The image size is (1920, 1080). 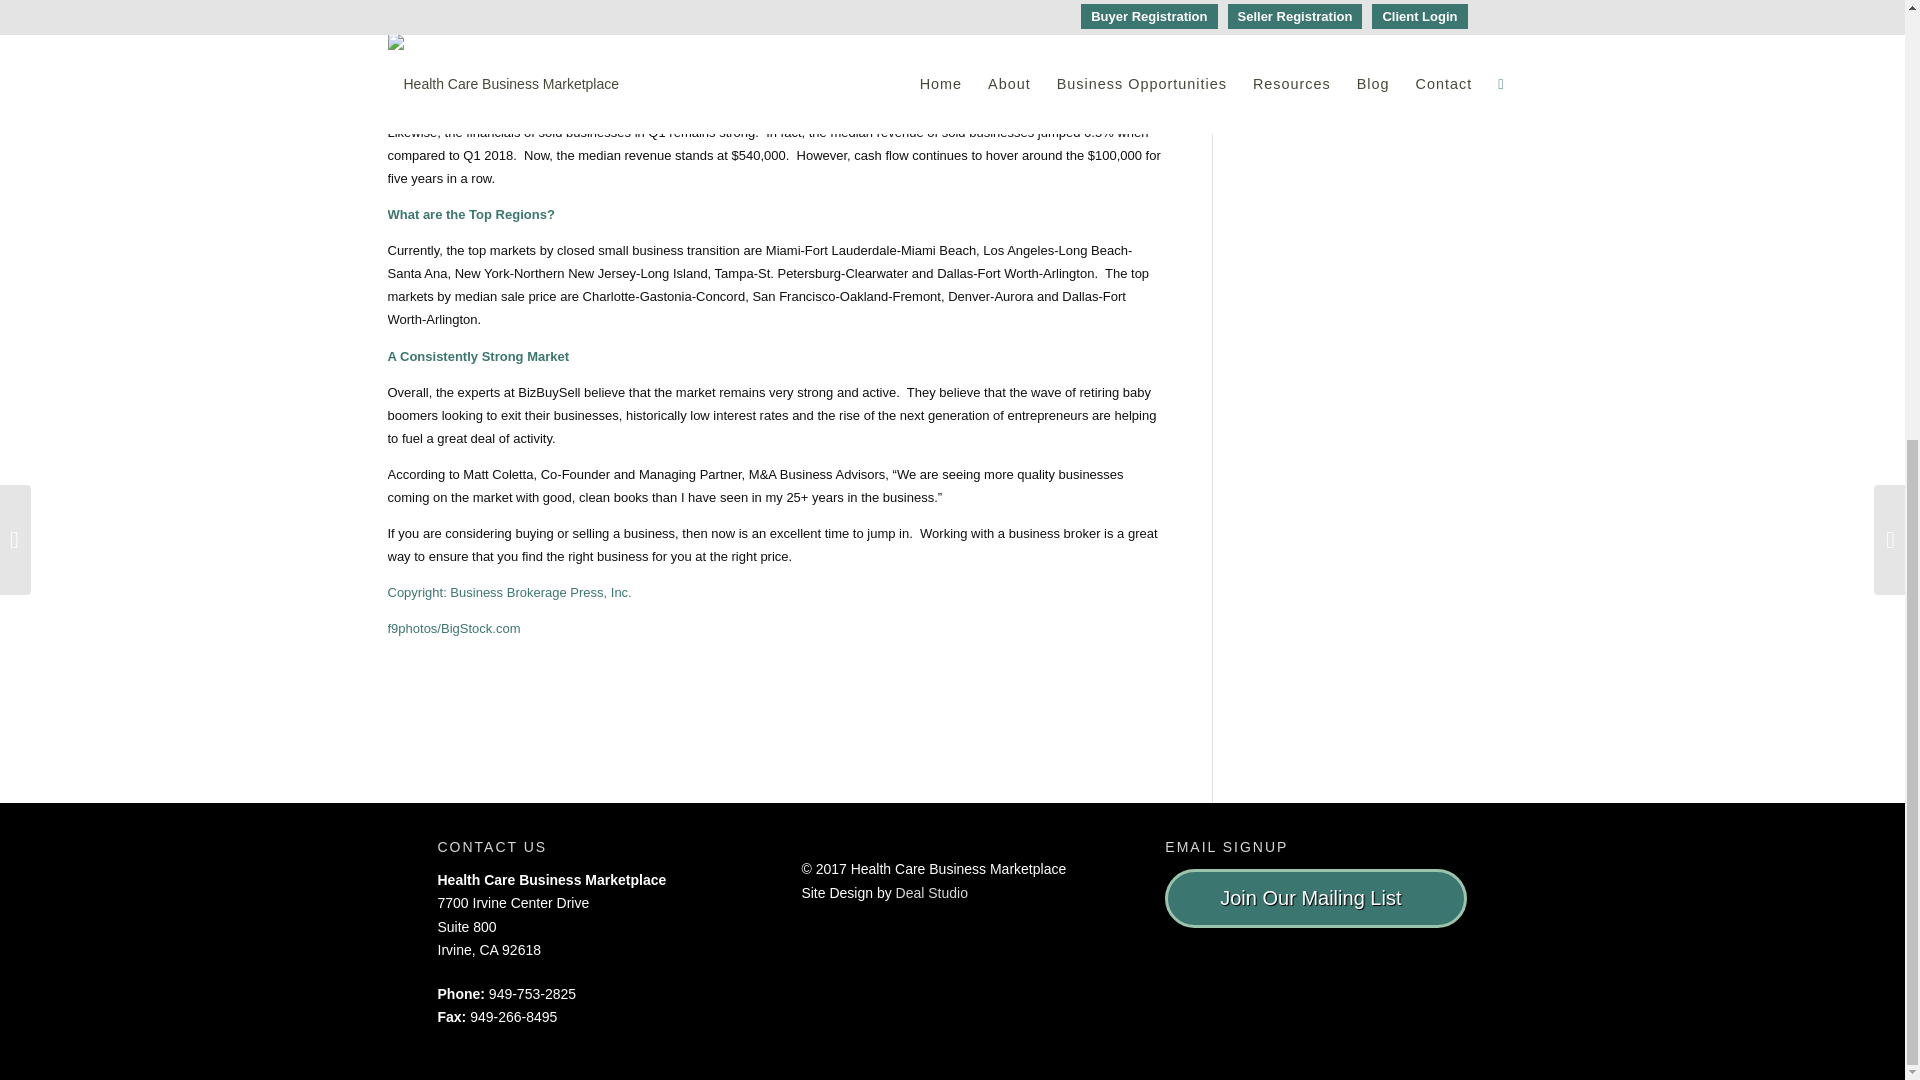 I want to click on Join Our Mailing List  , so click(x=1316, y=898).